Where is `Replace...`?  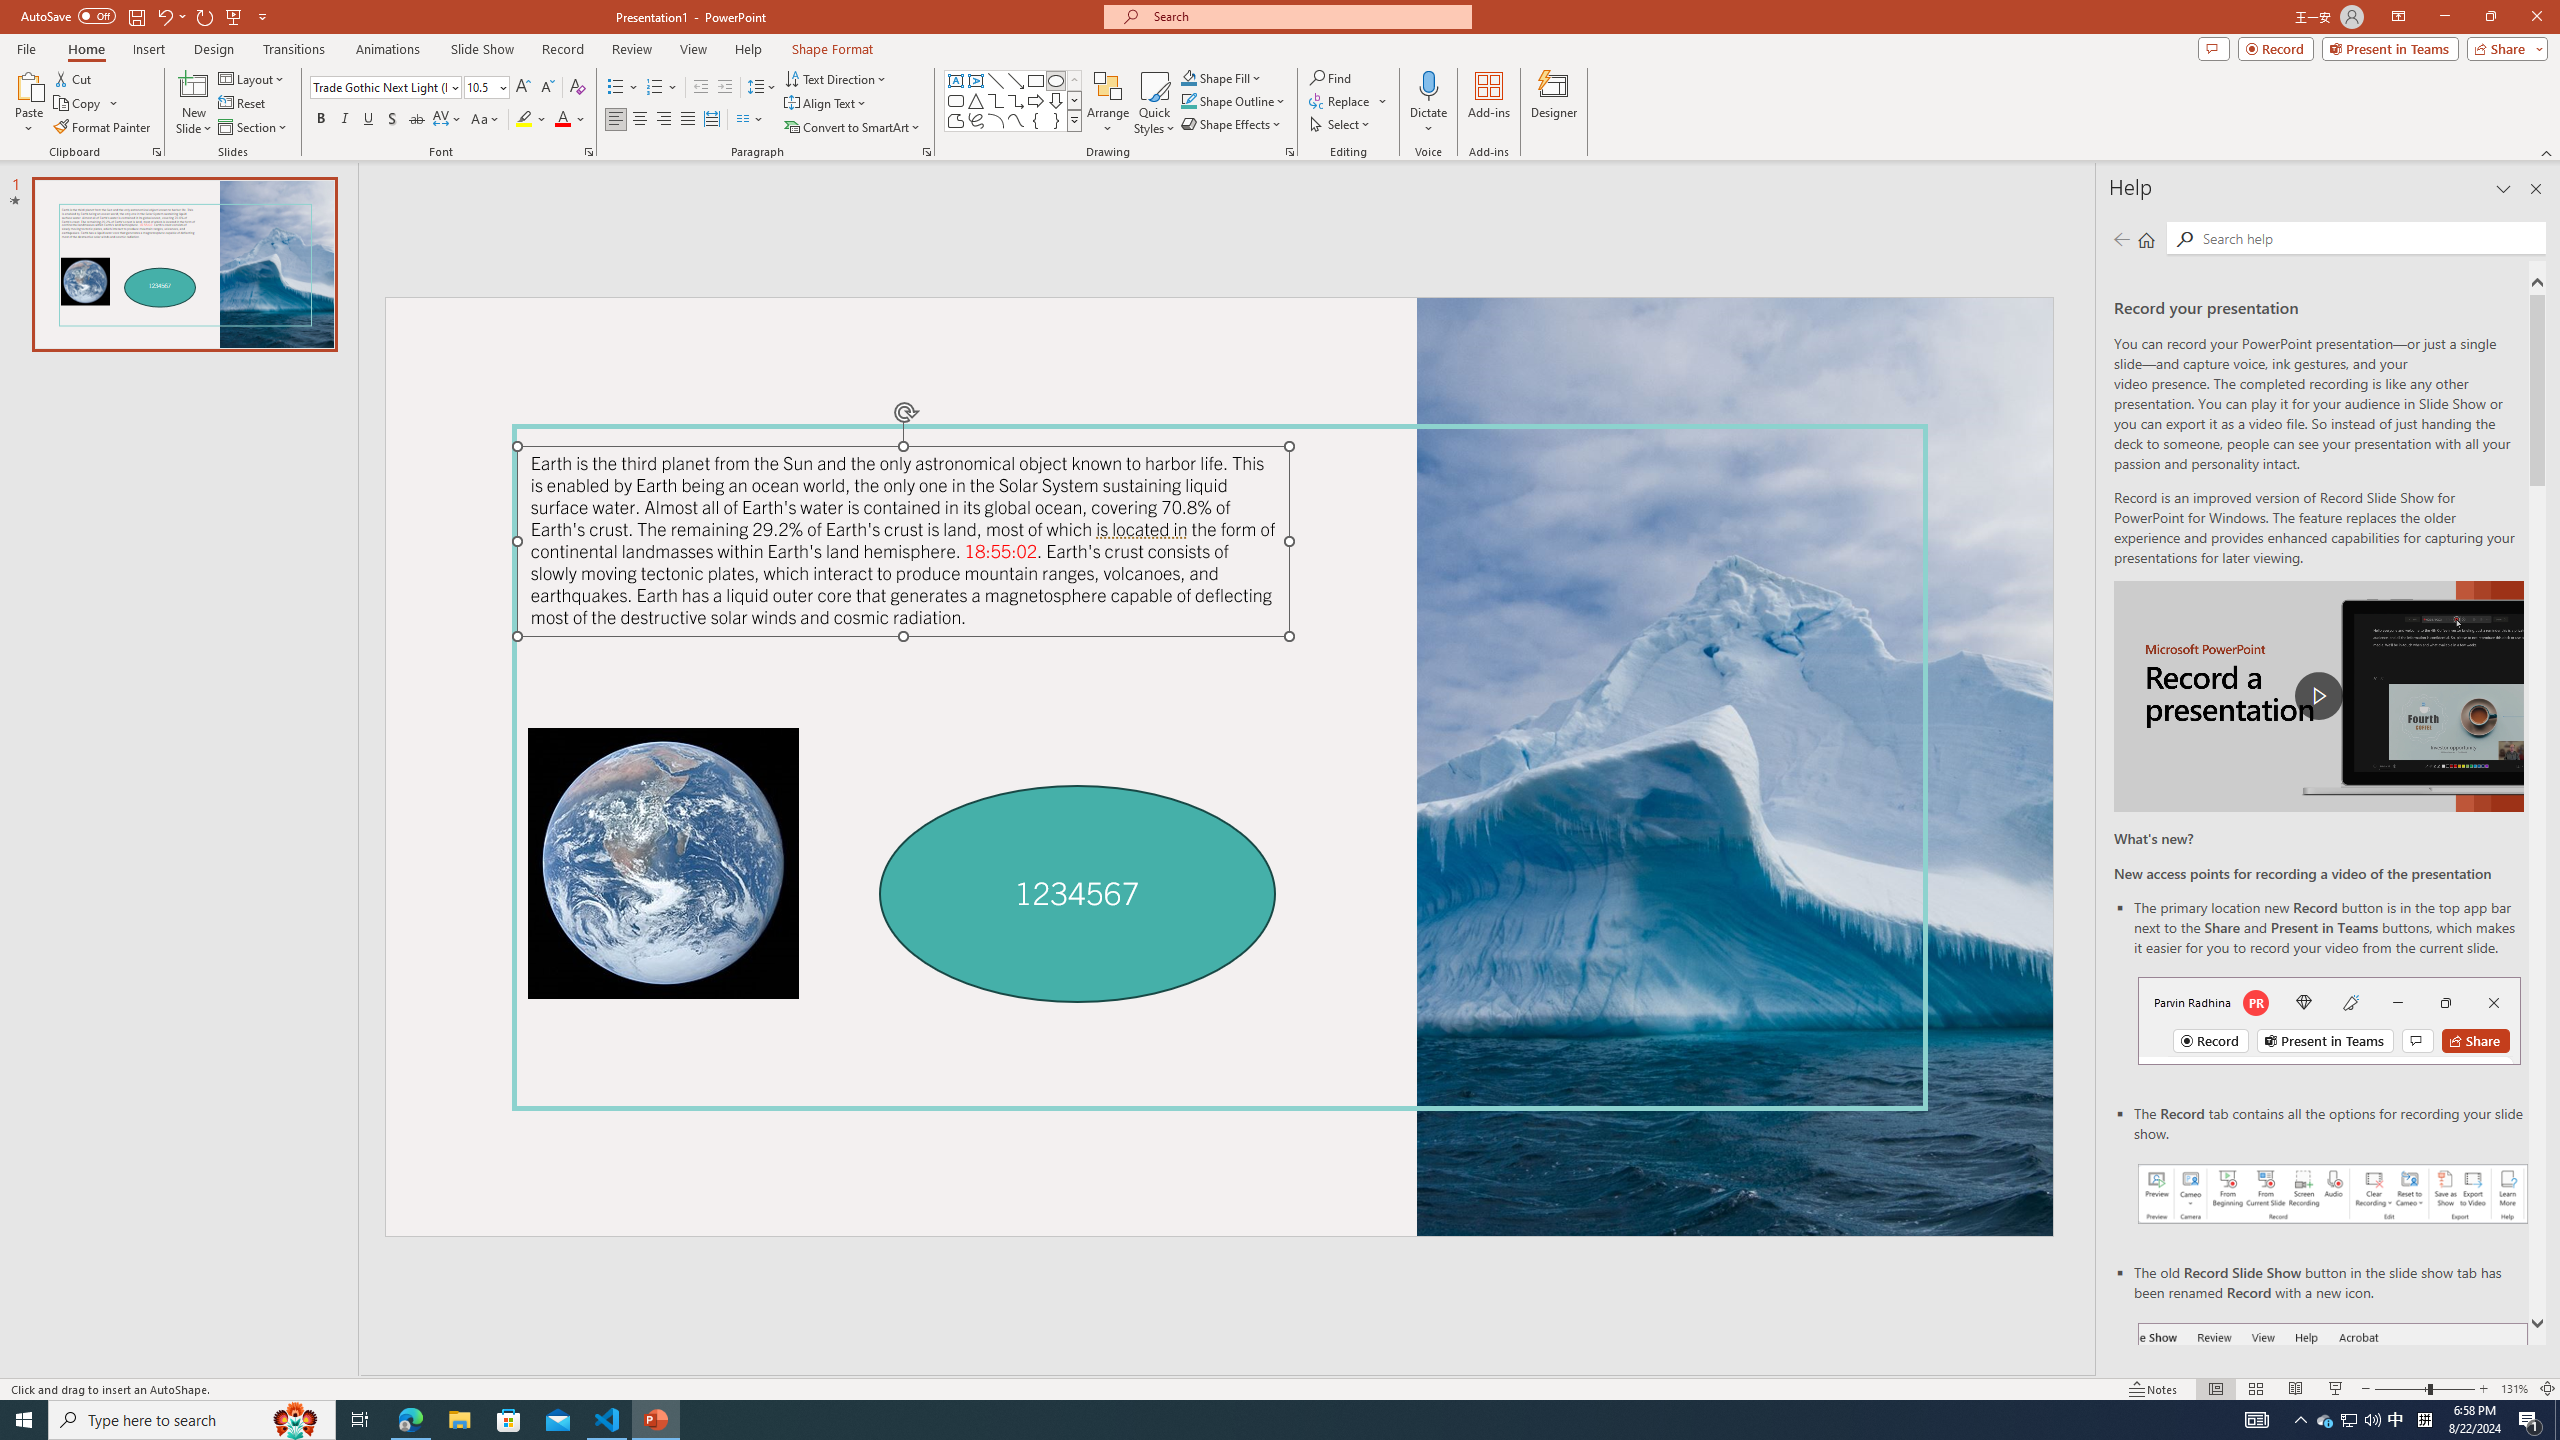
Replace... is located at coordinates (1348, 100).